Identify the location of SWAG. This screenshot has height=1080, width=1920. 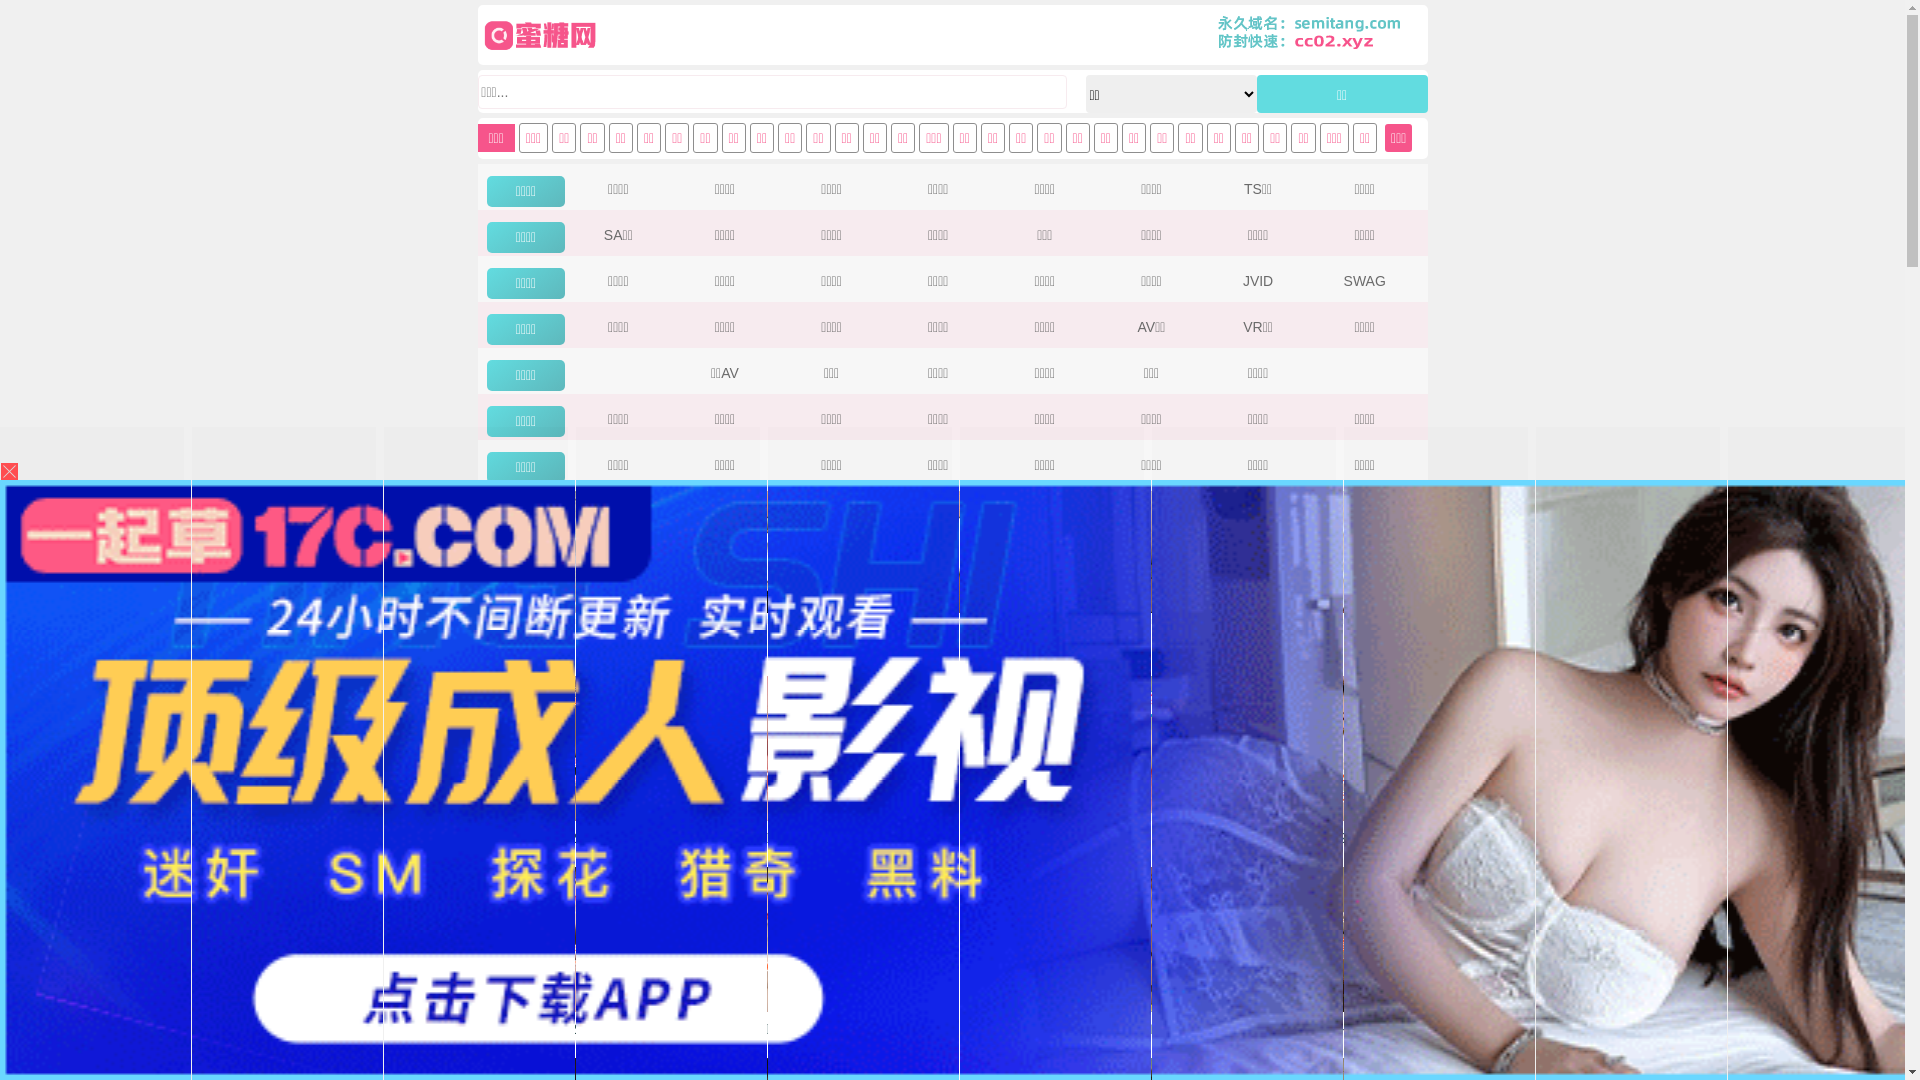
(1365, 281).